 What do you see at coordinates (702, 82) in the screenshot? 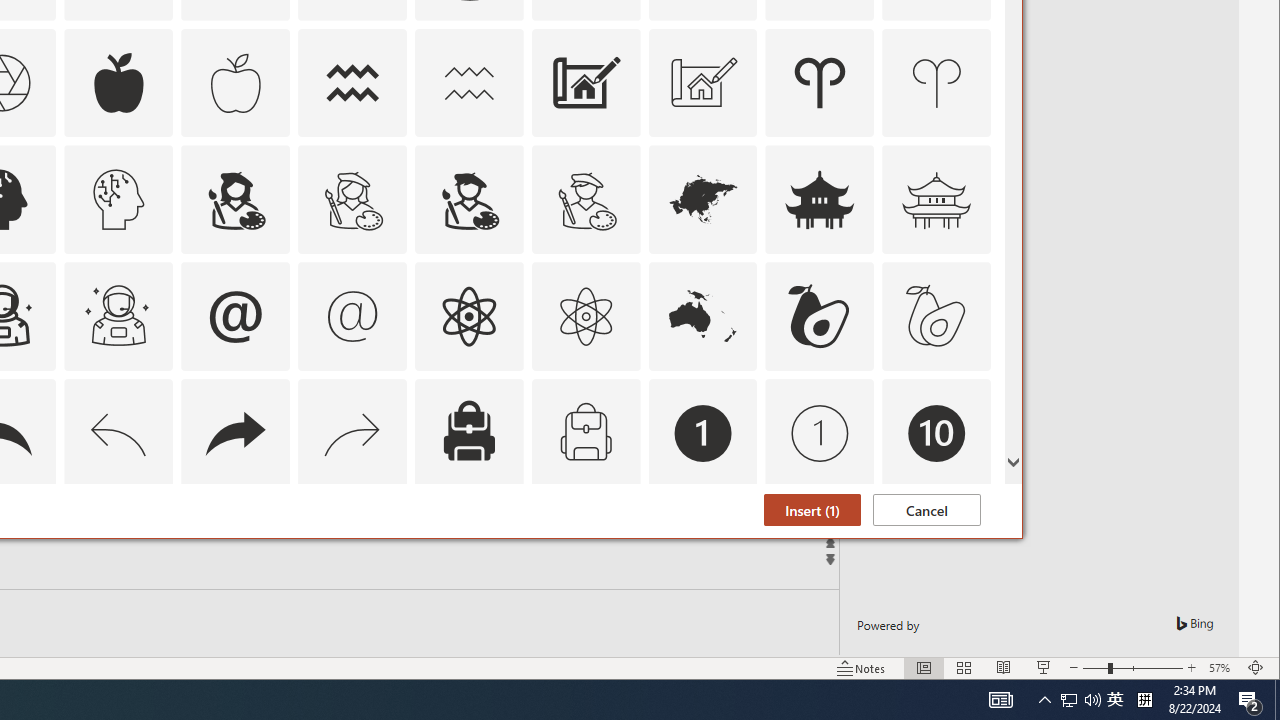
I see `AutomationID: Icons_Architecture_M` at bounding box center [702, 82].